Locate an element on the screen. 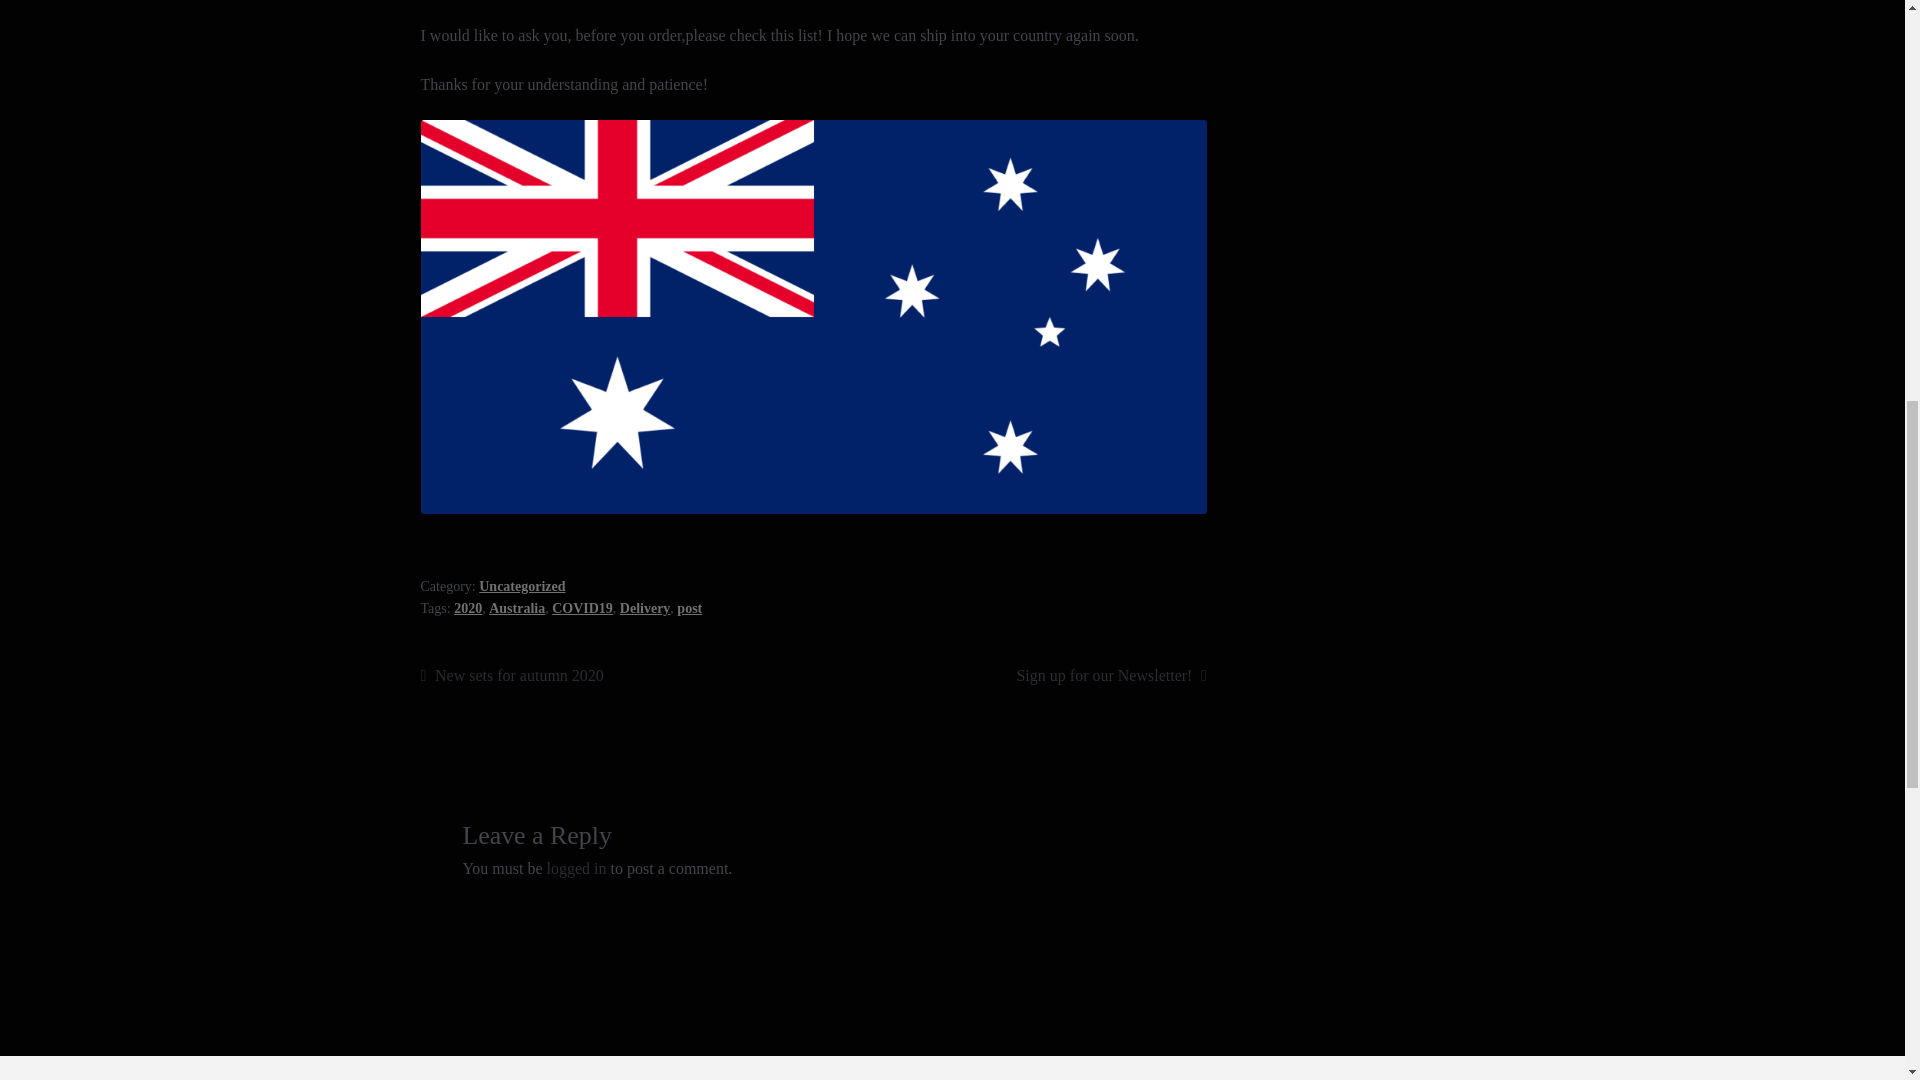 This screenshot has width=1920, height=1080. COVID19 is located at coordinates (582, 608).